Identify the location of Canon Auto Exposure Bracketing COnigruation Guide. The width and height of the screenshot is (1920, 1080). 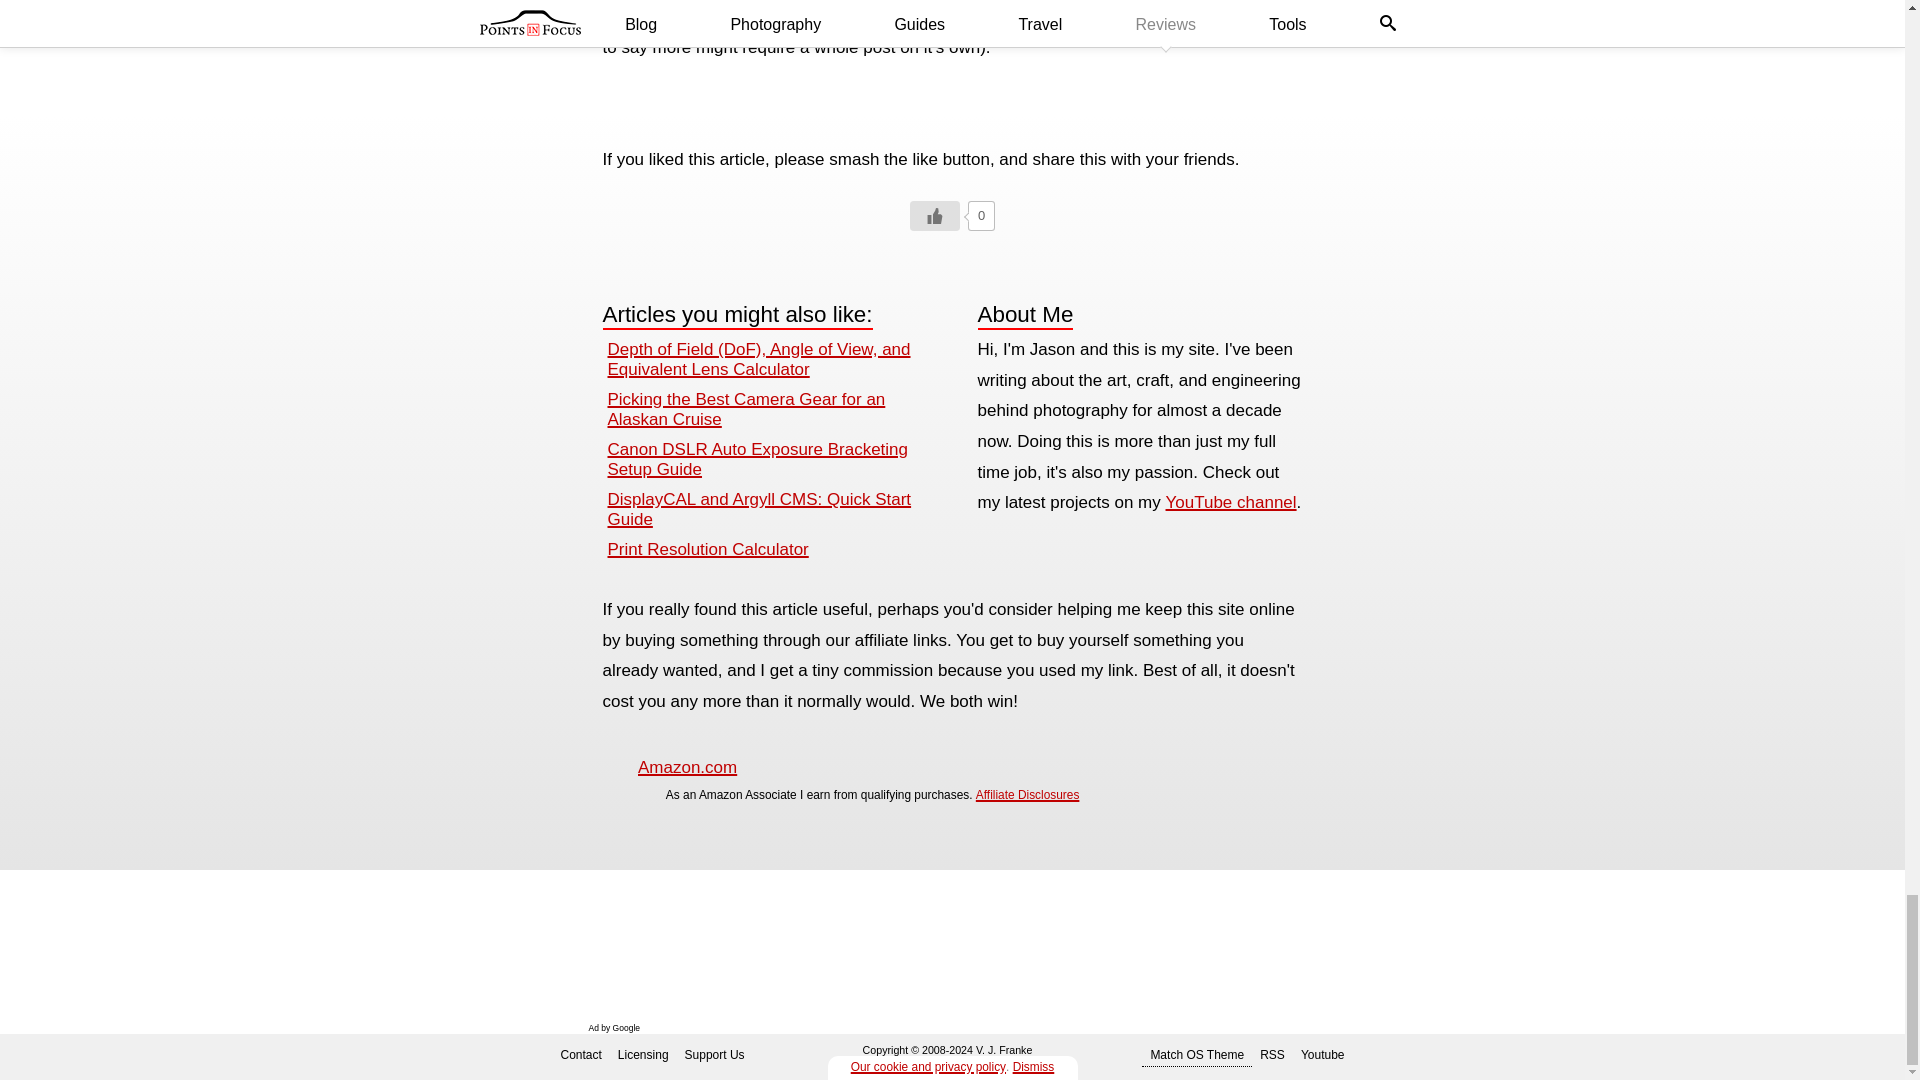
(758, 459).